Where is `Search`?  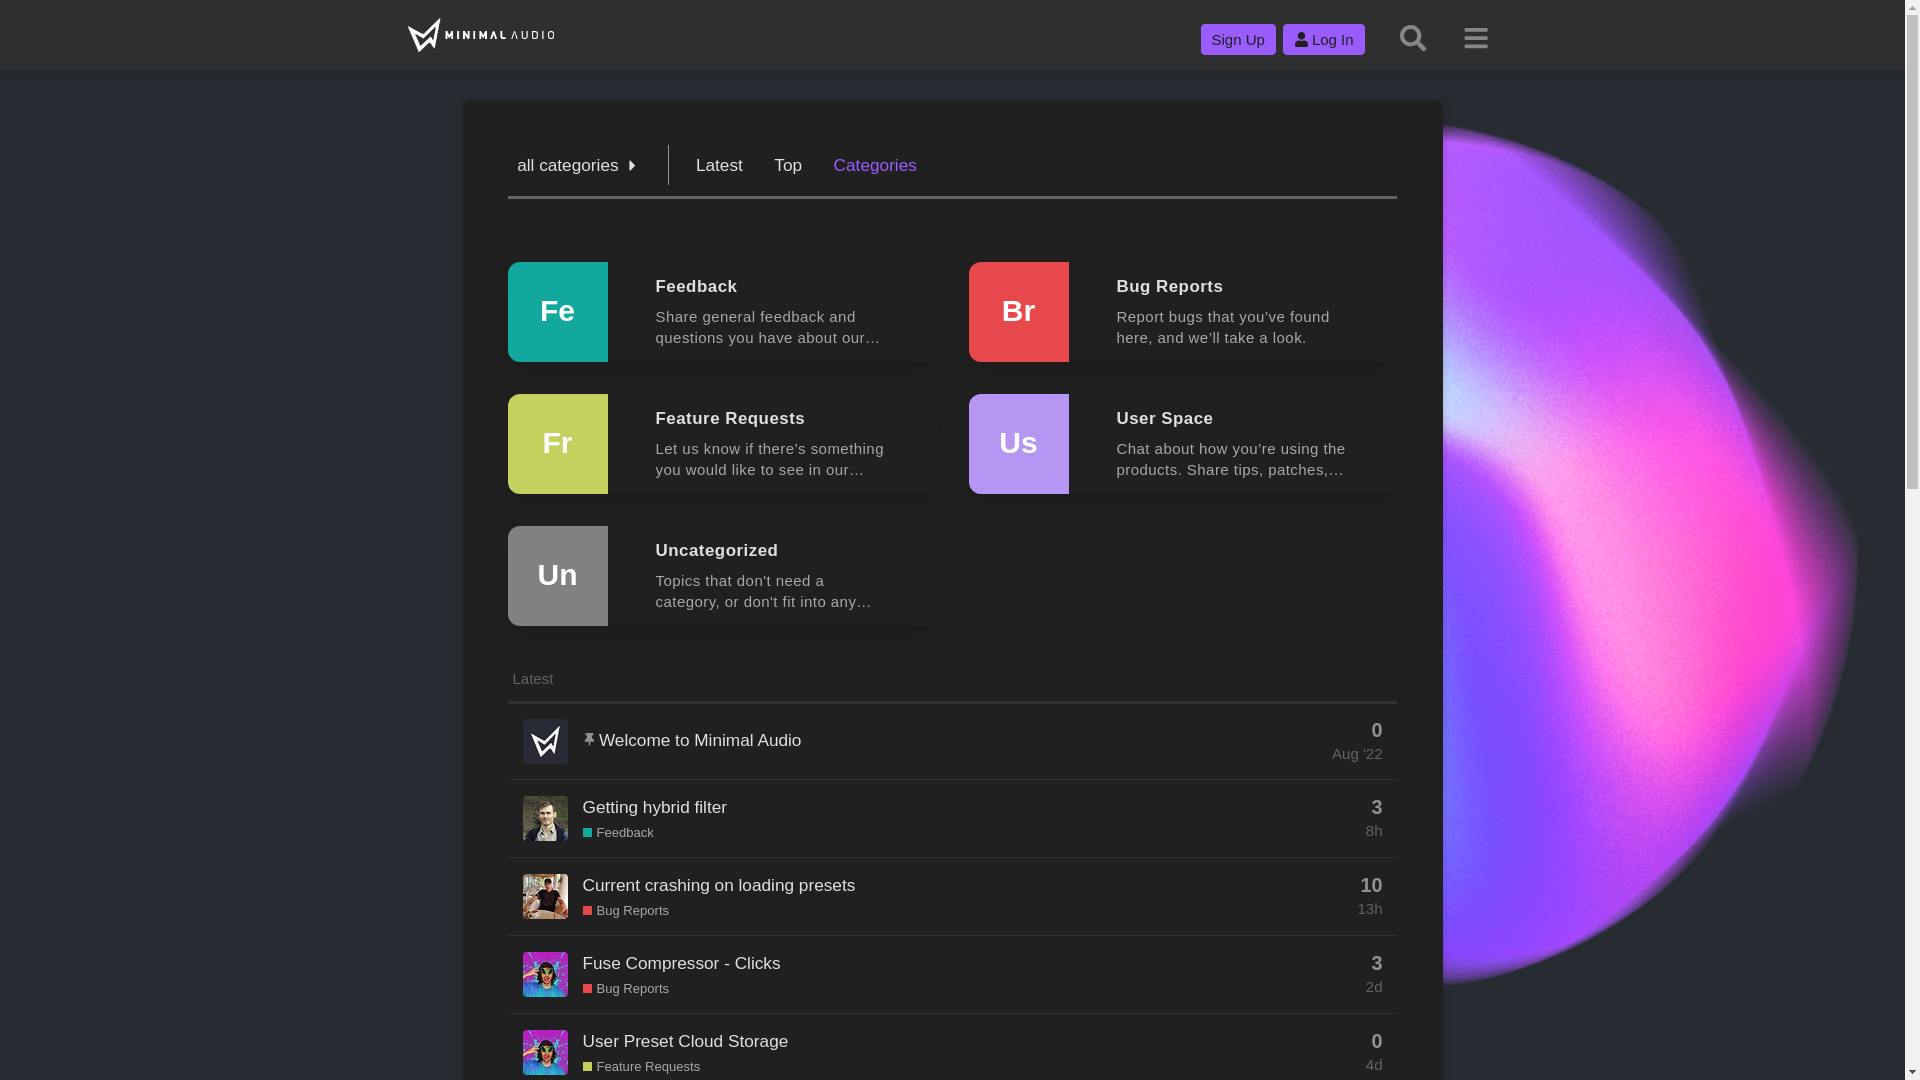
Search is located at coordinates (1414, 38).